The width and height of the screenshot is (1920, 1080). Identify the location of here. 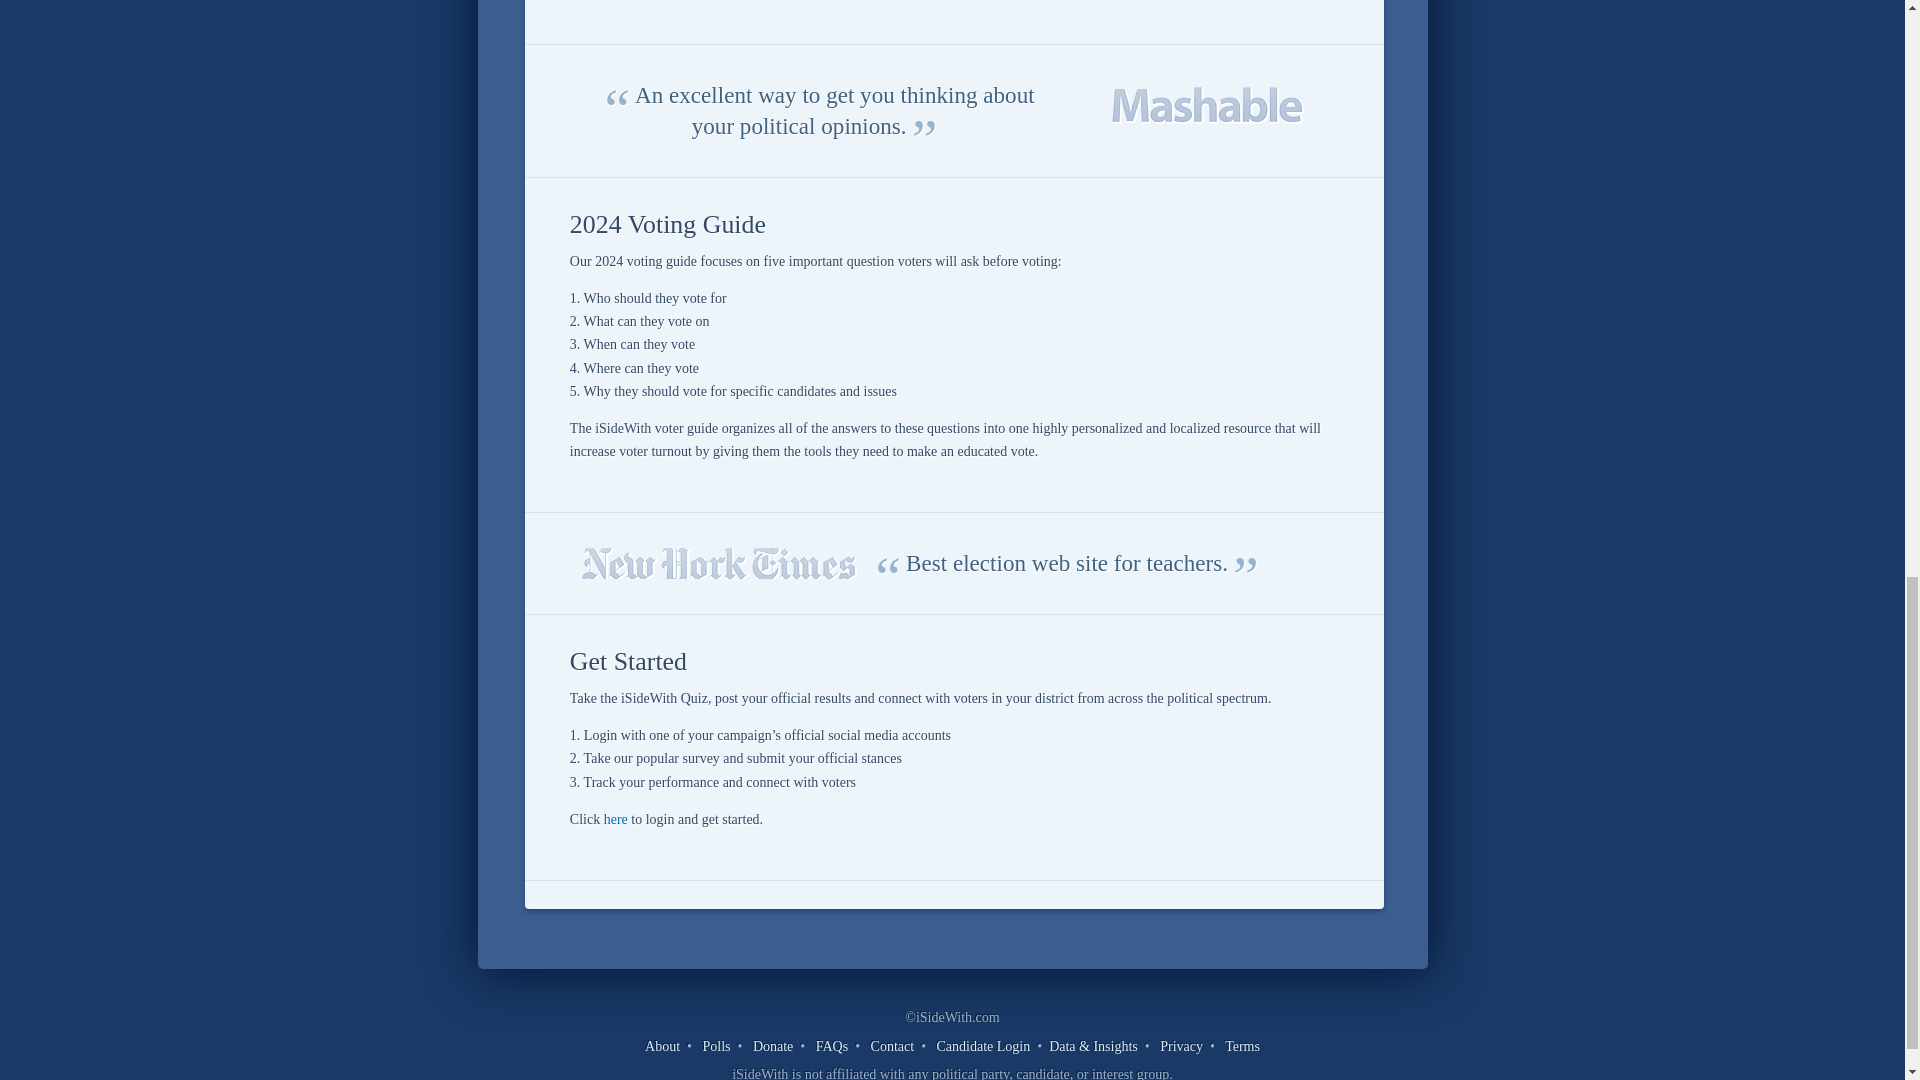
(616, 820).